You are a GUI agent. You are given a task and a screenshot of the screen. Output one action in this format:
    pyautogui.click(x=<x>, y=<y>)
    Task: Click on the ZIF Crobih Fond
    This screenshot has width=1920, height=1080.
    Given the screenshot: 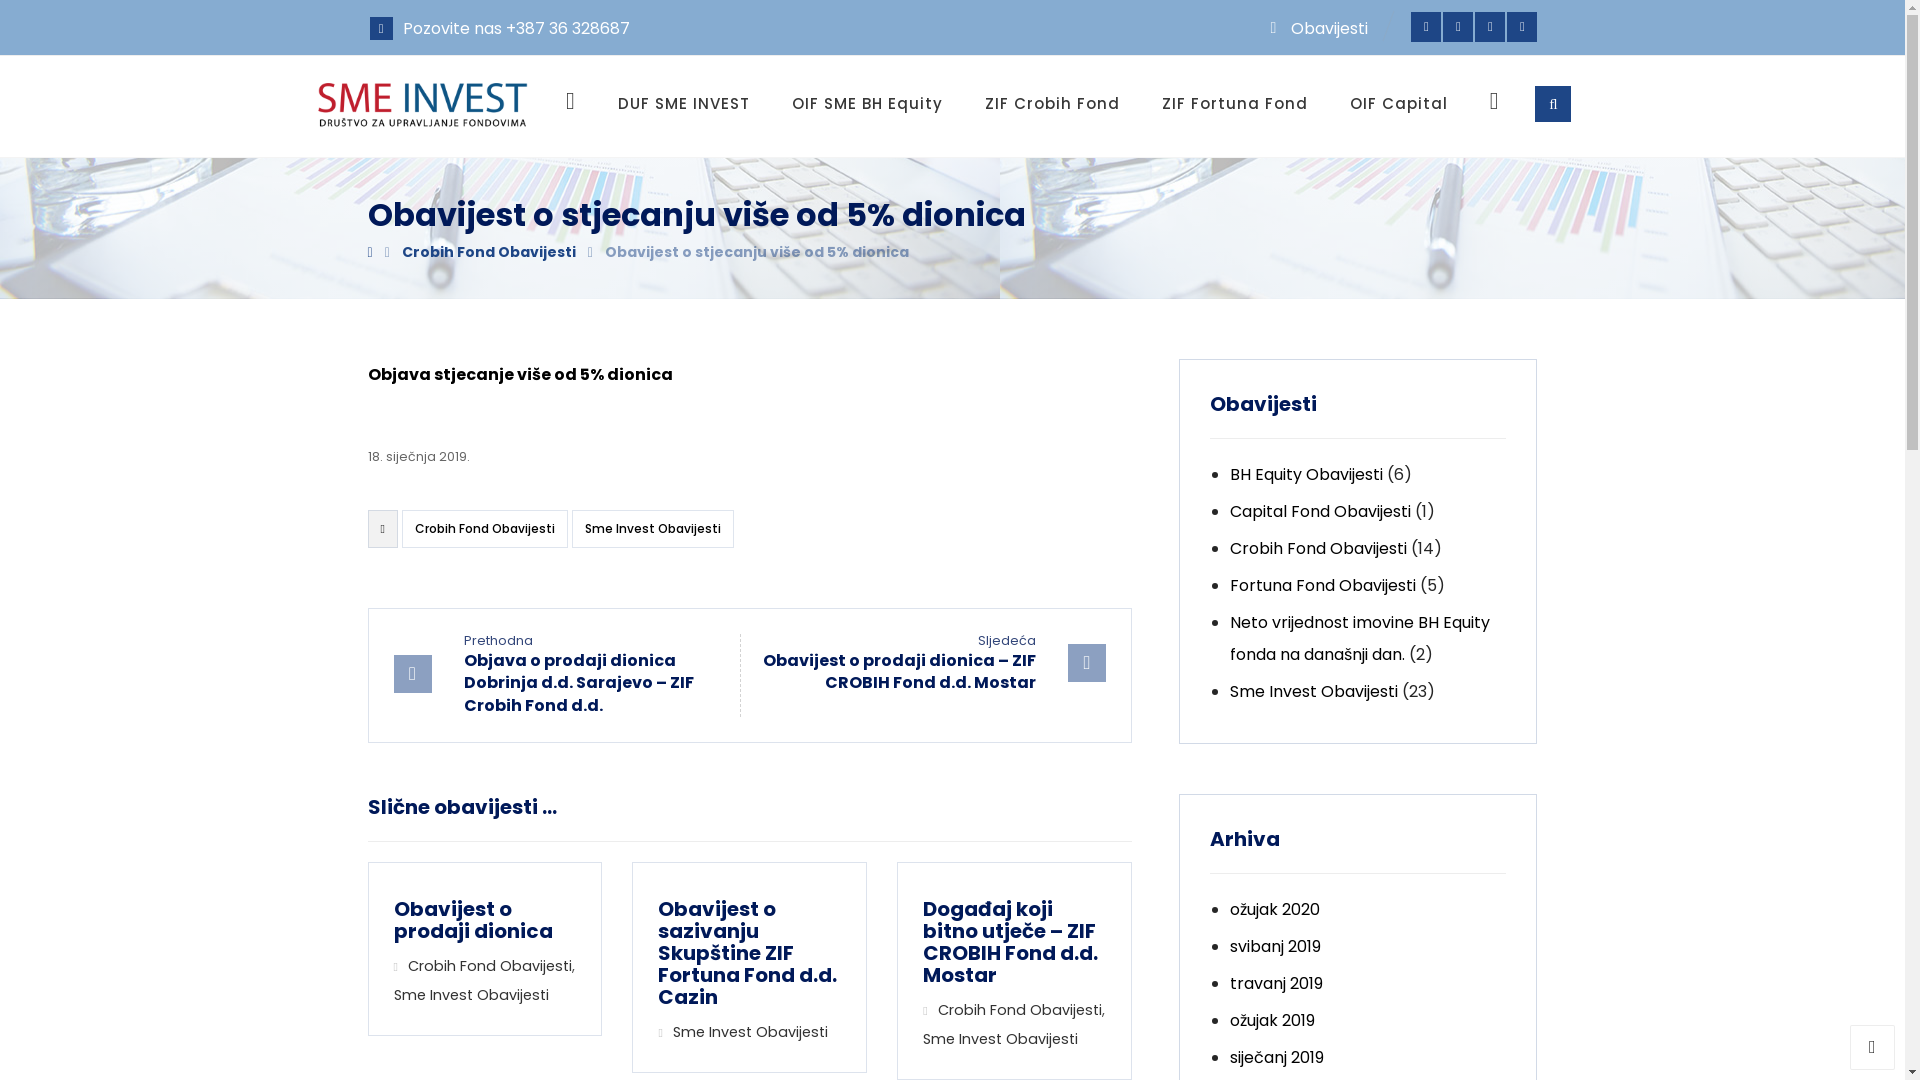 What is the action you would take?
    pyautogui.click(x=1052, y=104)
    